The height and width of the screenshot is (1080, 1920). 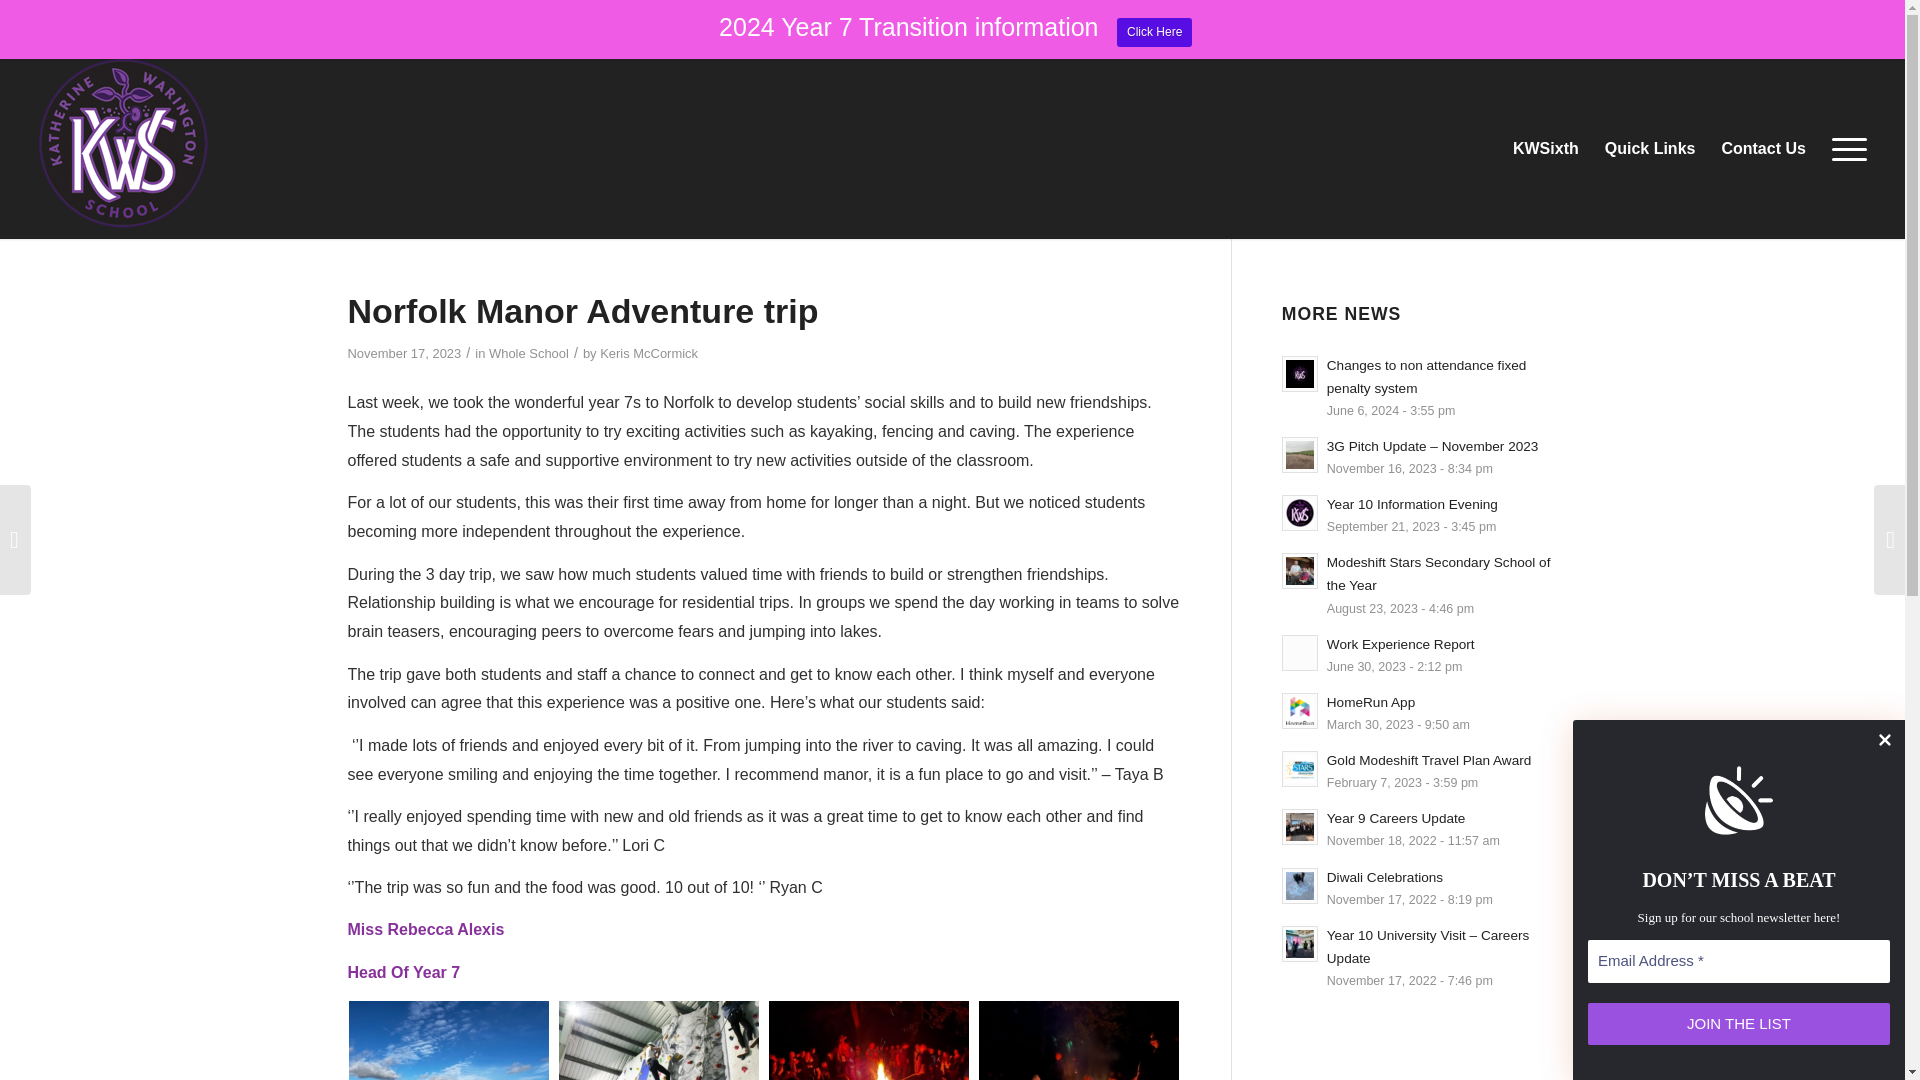 I want to click on Email Address, so click(x=1738, y=960).